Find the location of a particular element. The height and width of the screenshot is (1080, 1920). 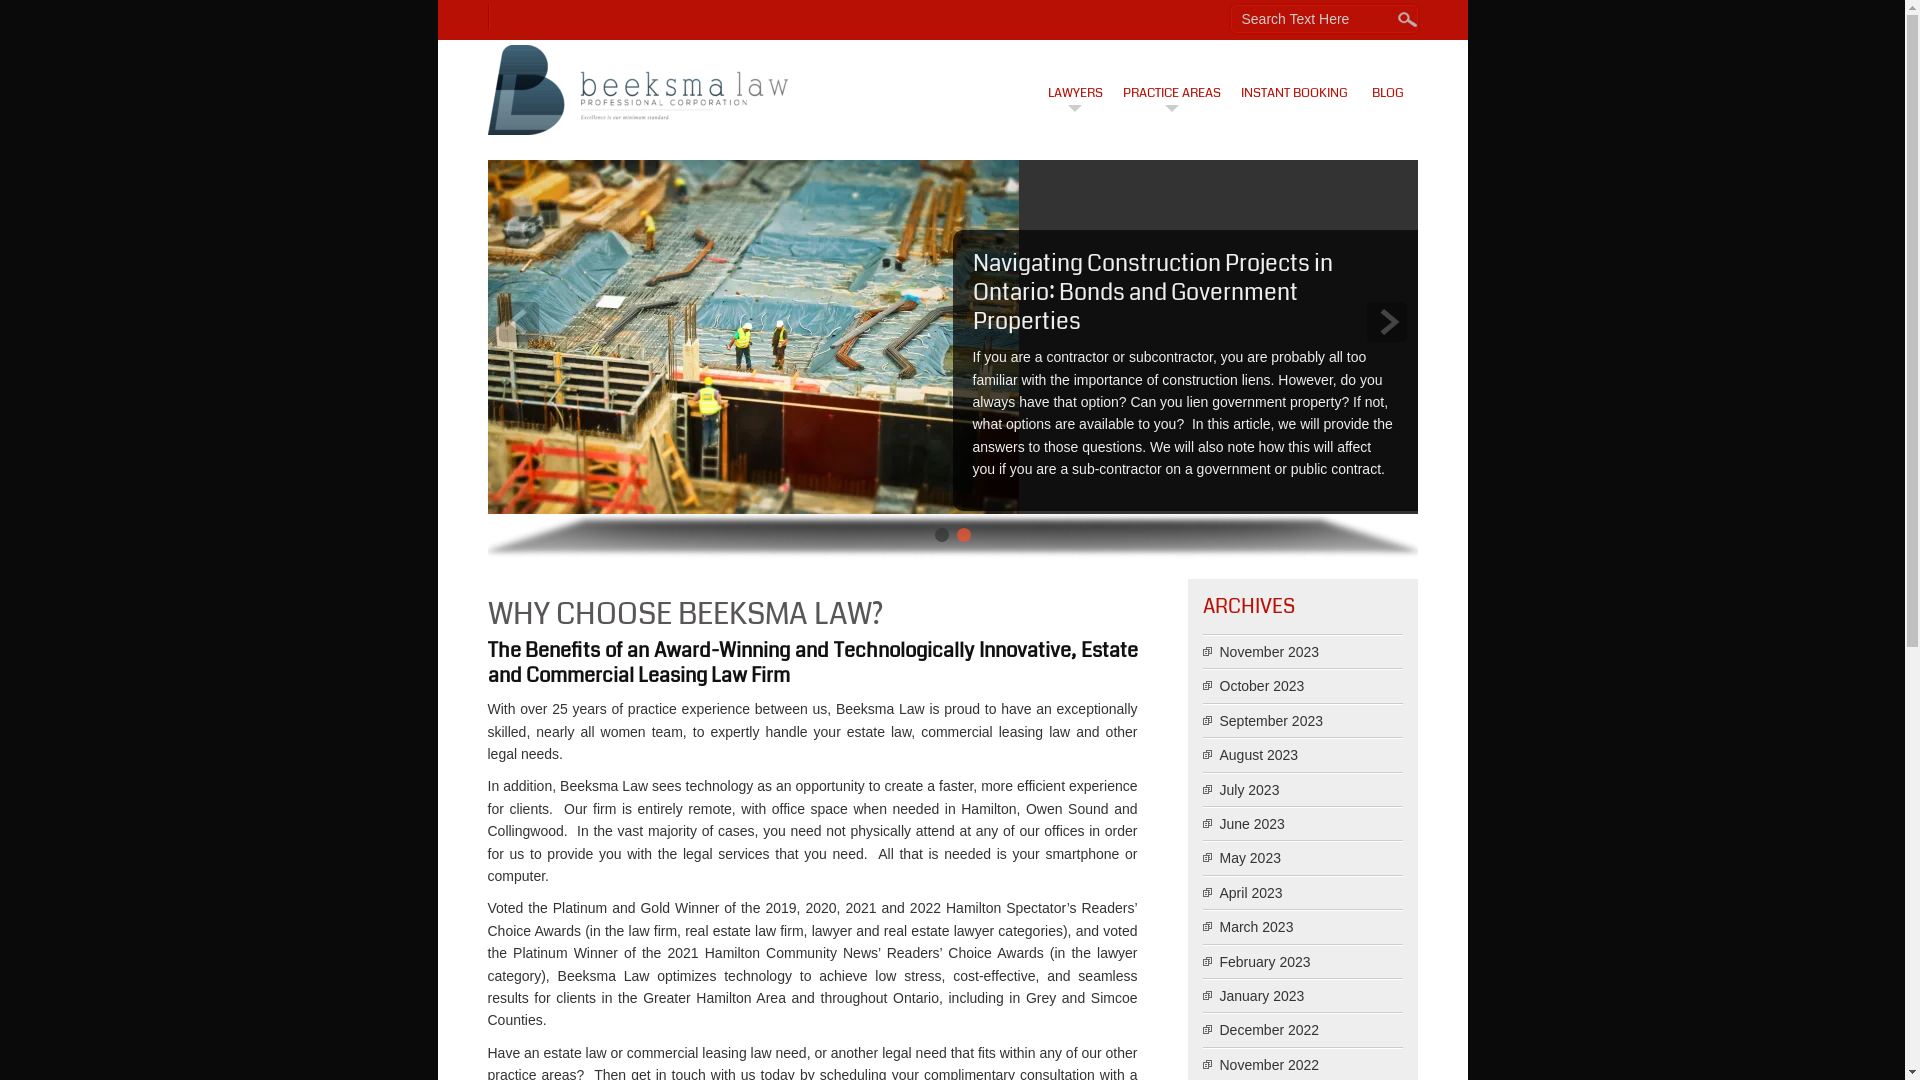

January 2023 is located at coordinates (1262, 996).